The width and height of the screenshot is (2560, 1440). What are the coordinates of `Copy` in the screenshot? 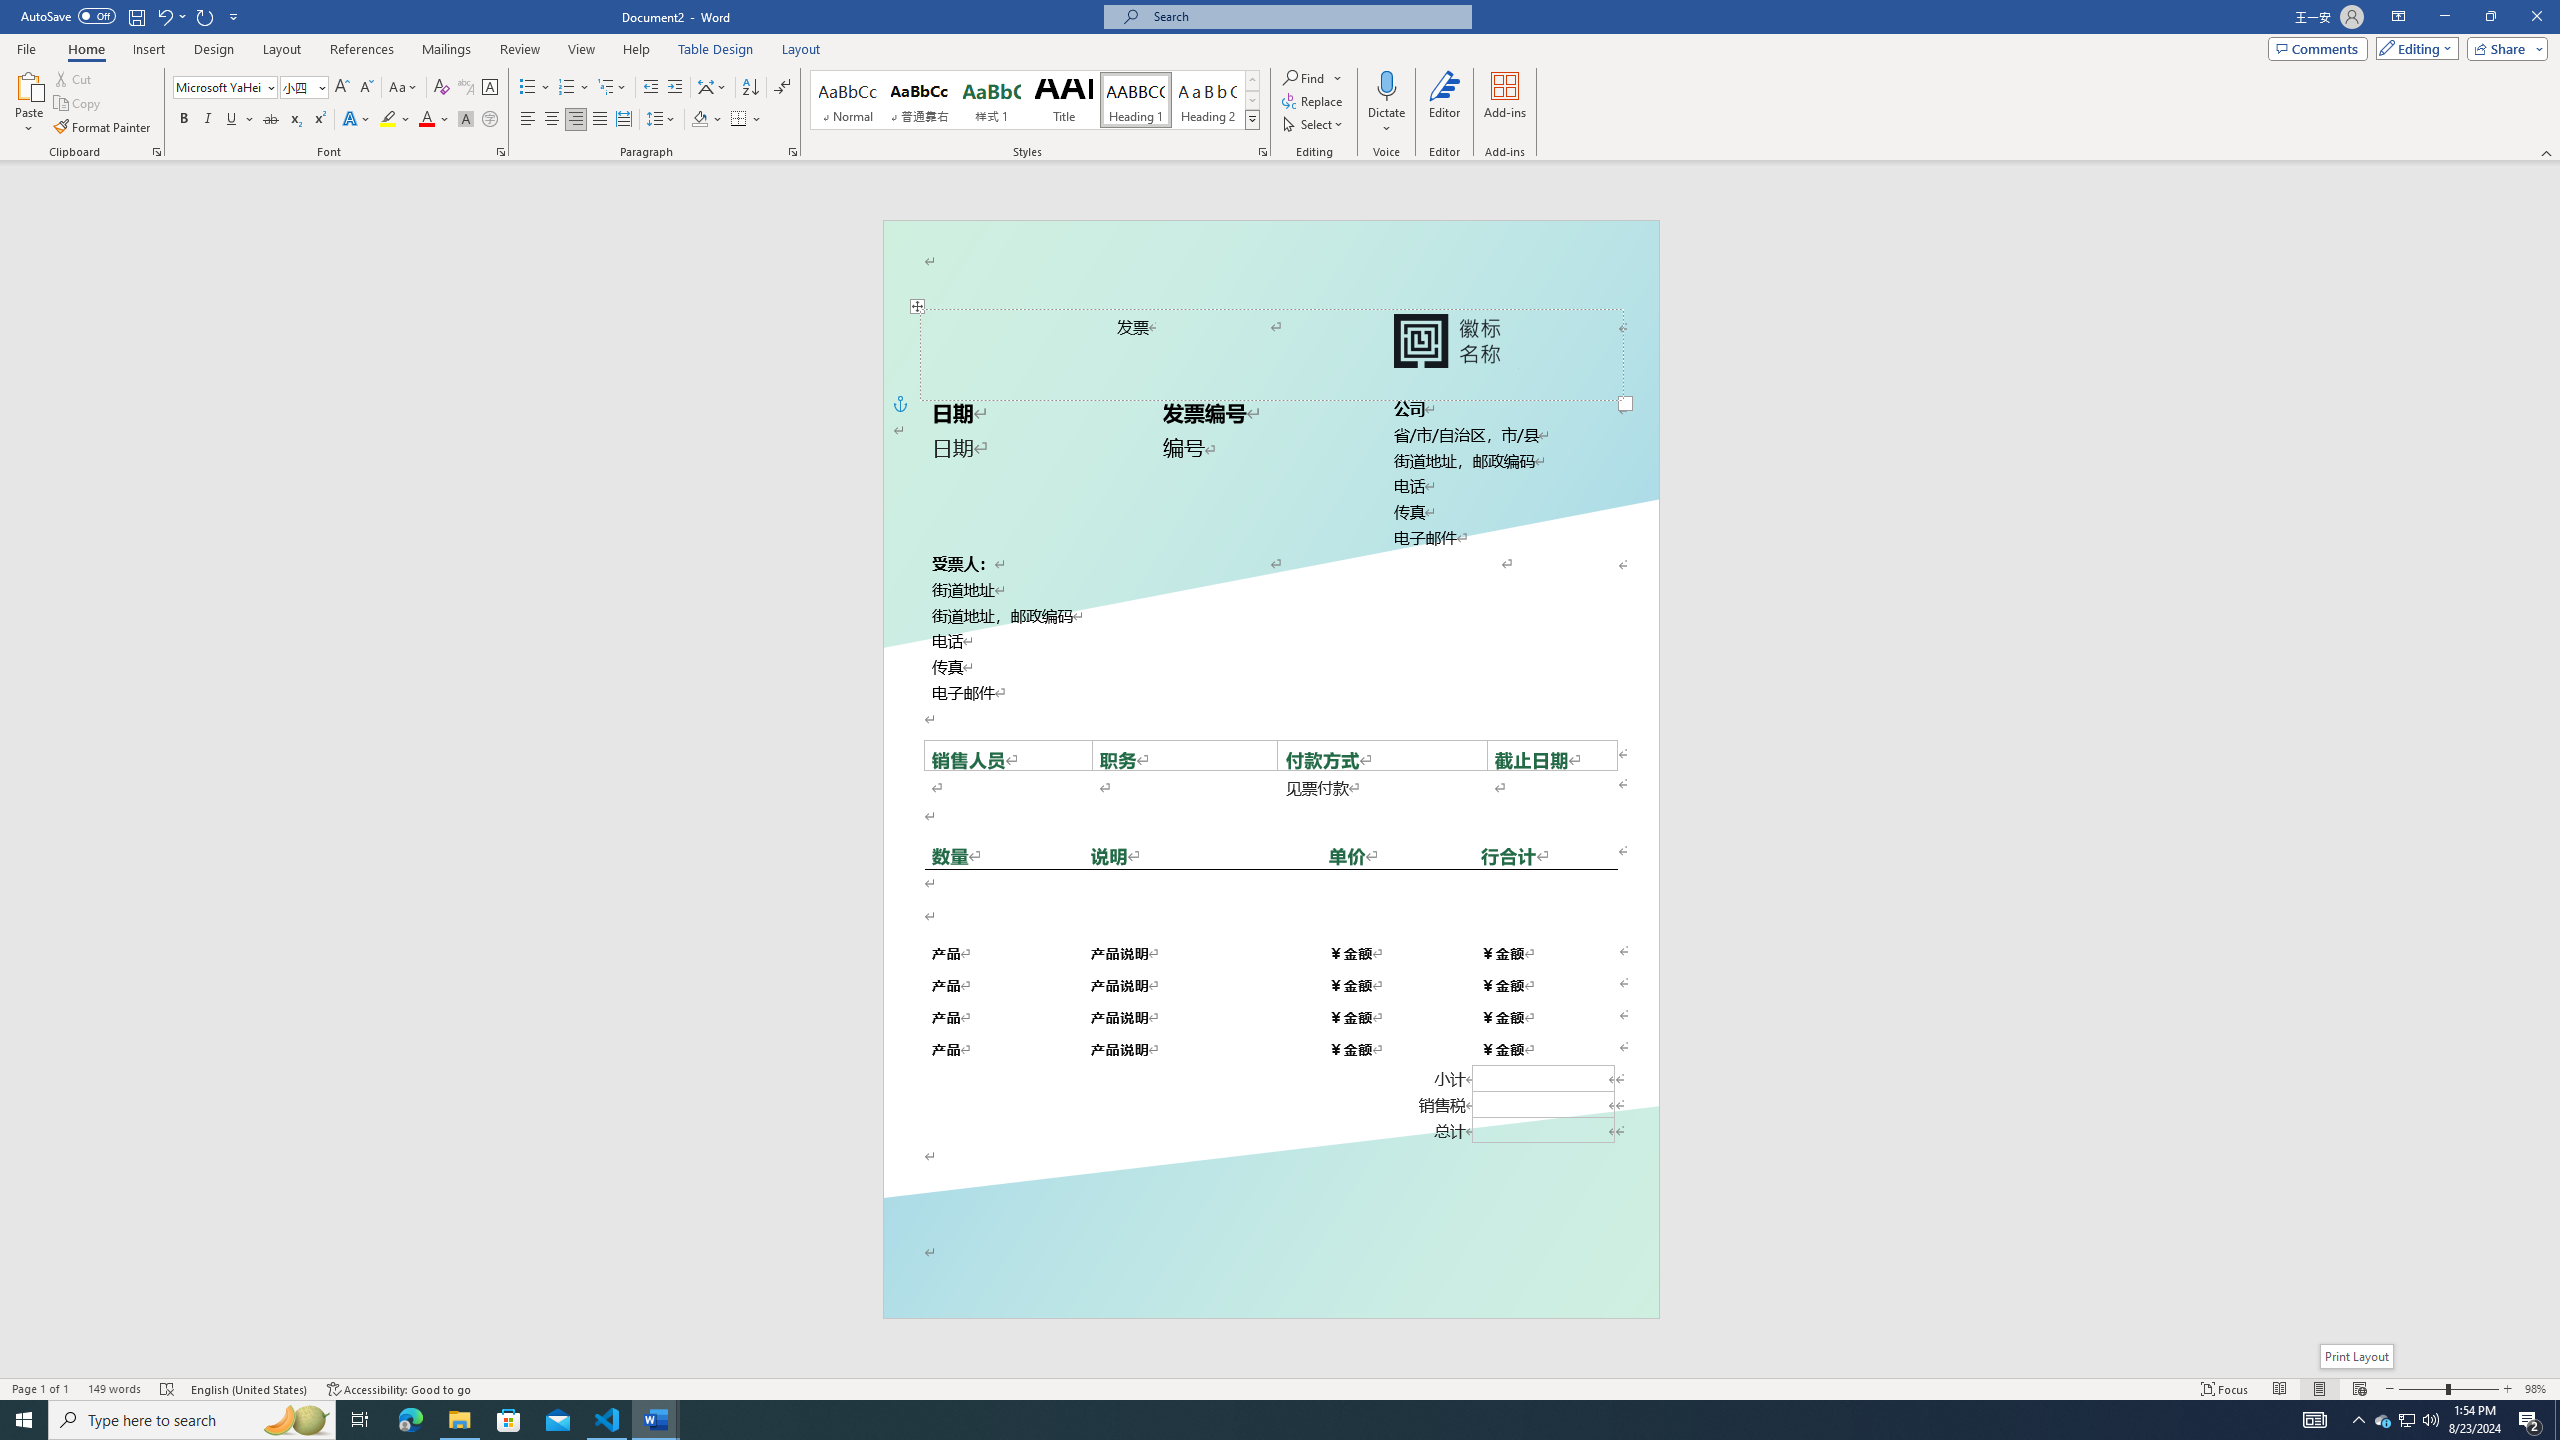 It's located at (79, 104).